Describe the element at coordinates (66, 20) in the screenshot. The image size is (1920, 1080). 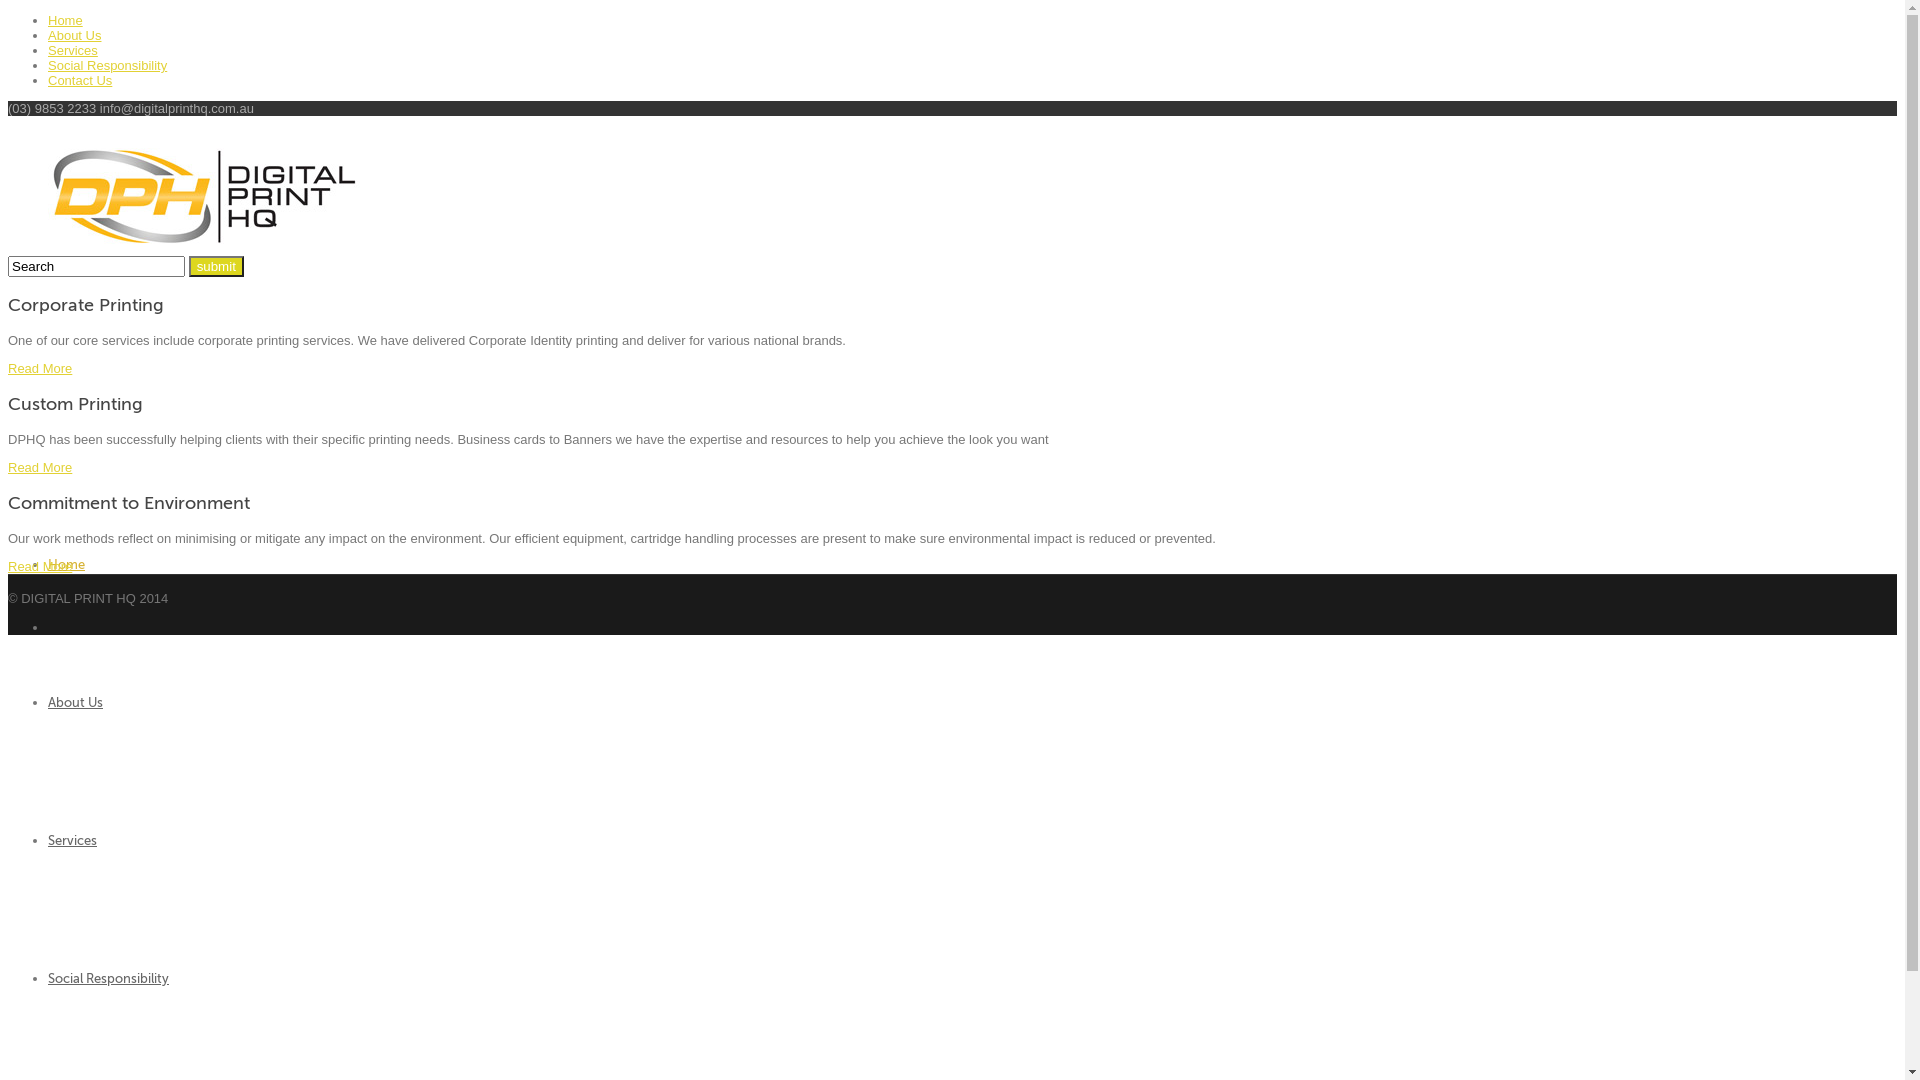
I see `Home` at that location.